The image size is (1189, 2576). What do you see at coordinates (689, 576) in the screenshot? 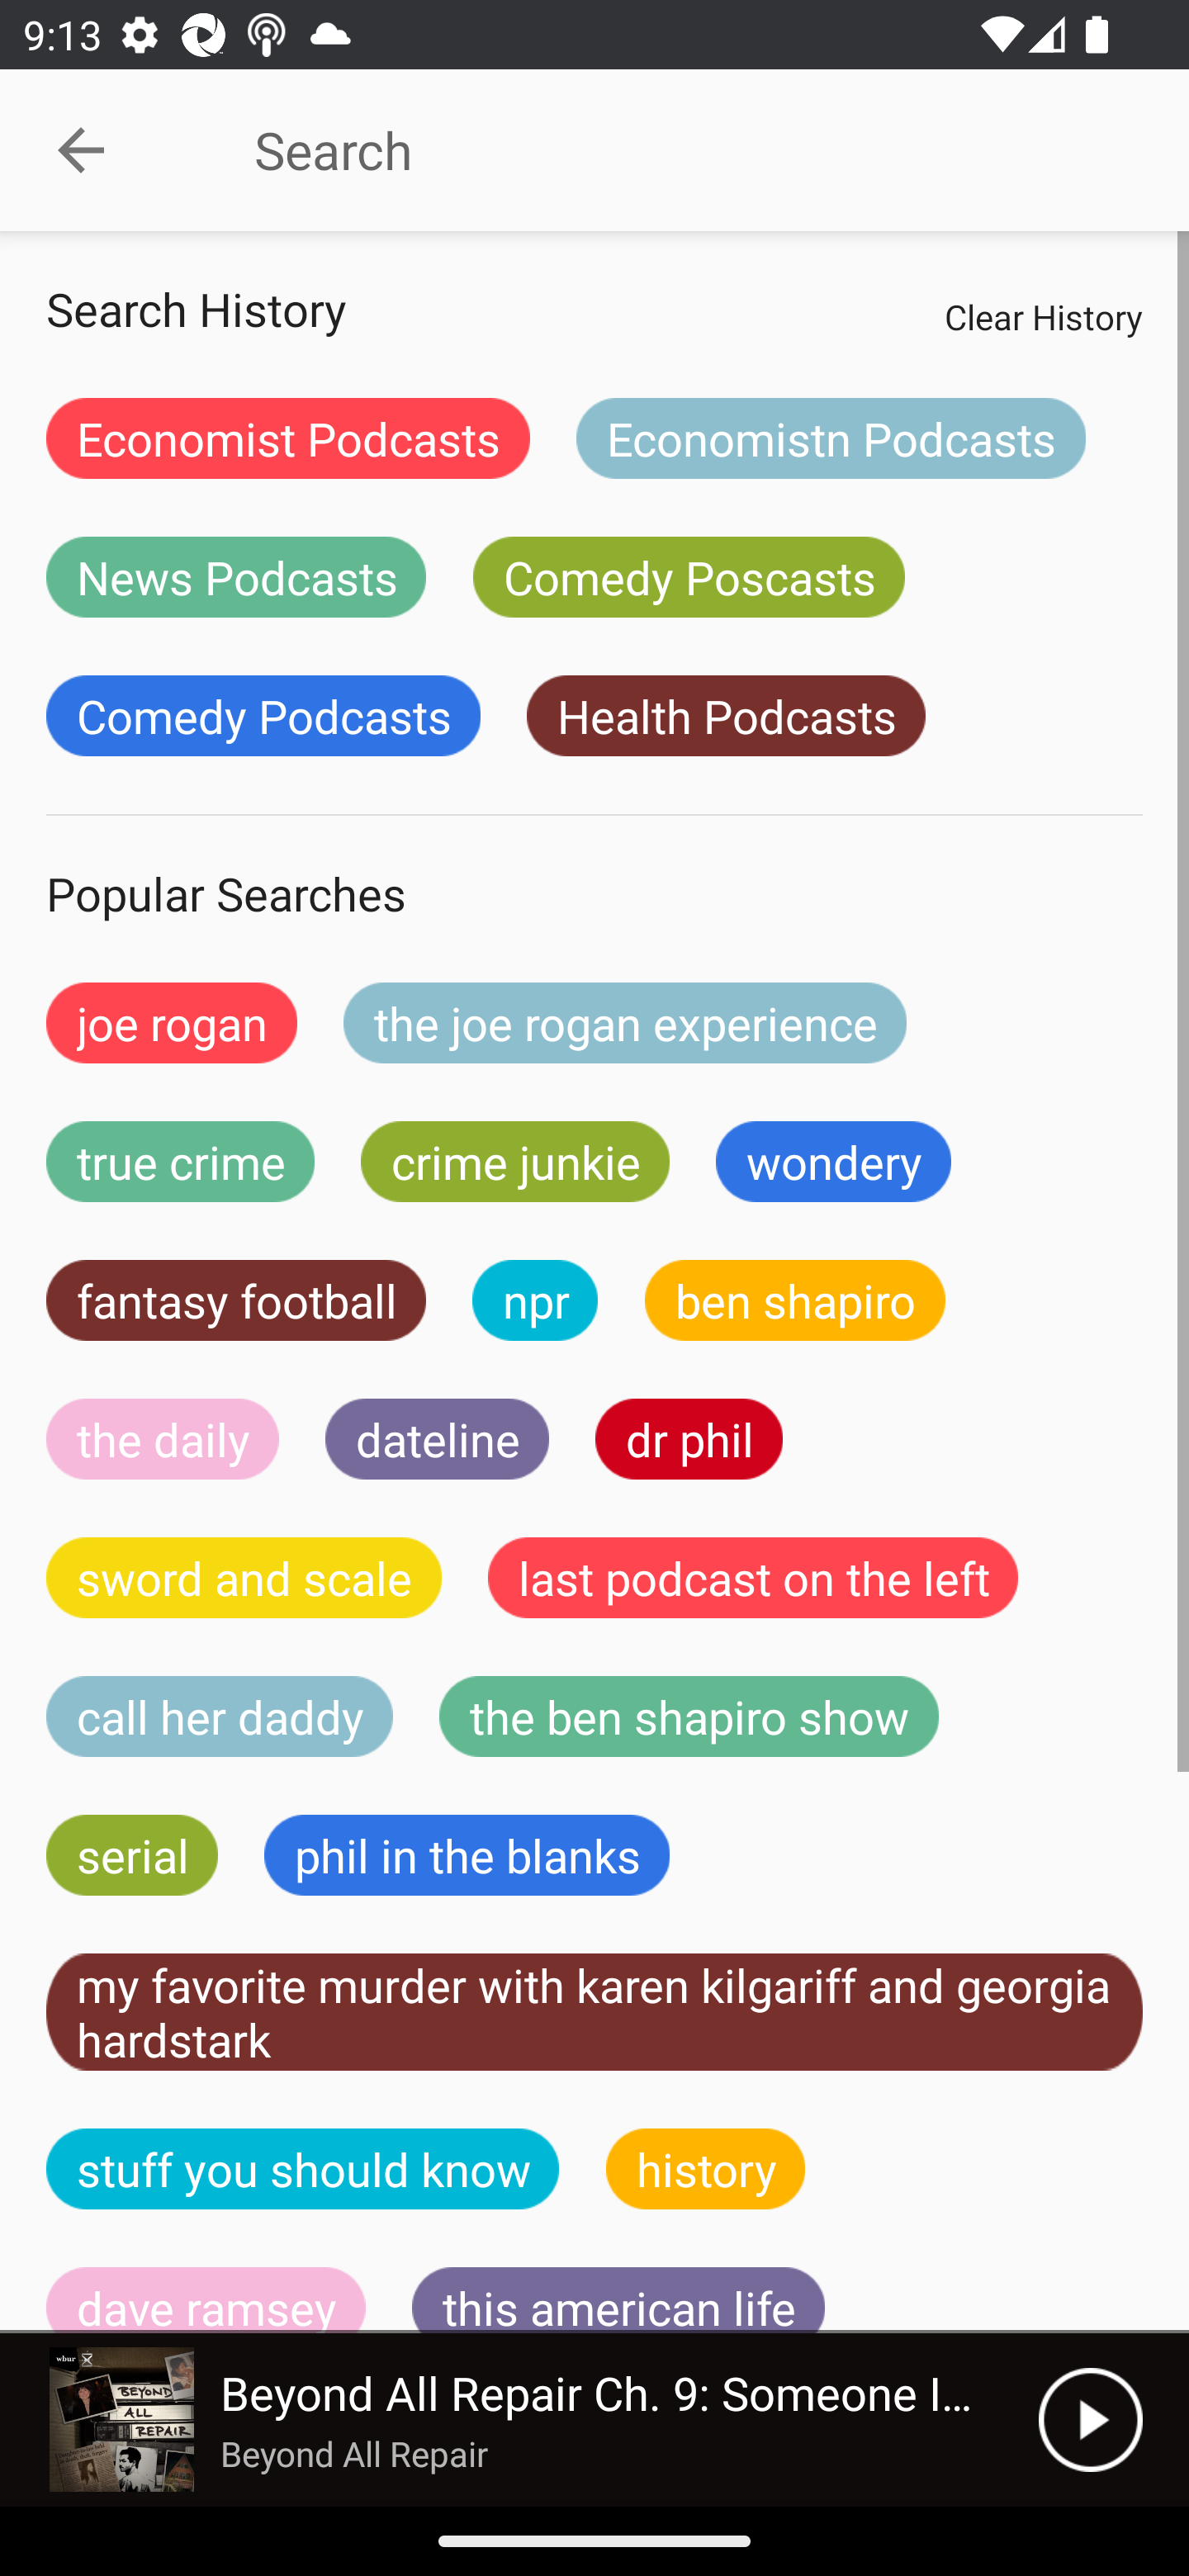
I see `Comedy Poscasts` at bounding box center [689, 576].